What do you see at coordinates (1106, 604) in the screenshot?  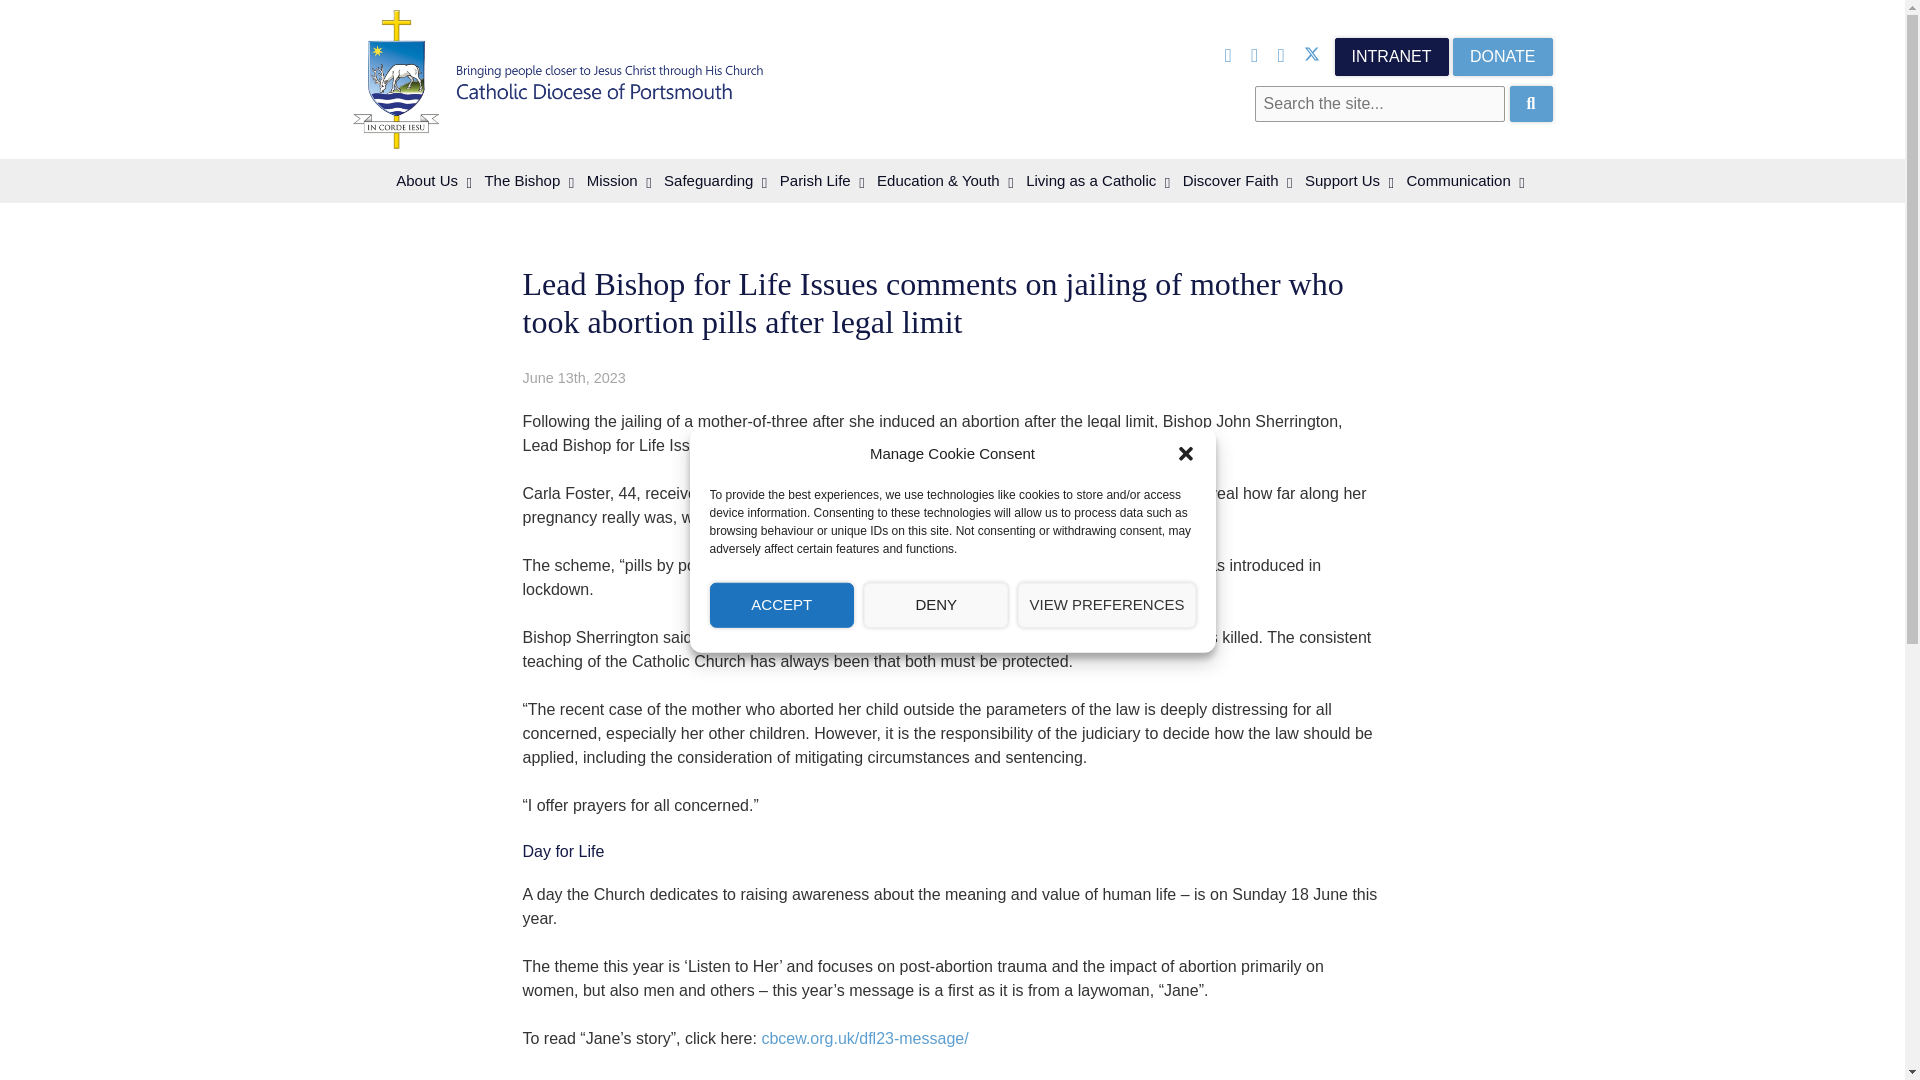 I see `VIEW PREFERENCES` at bounding box center [1106, 604].